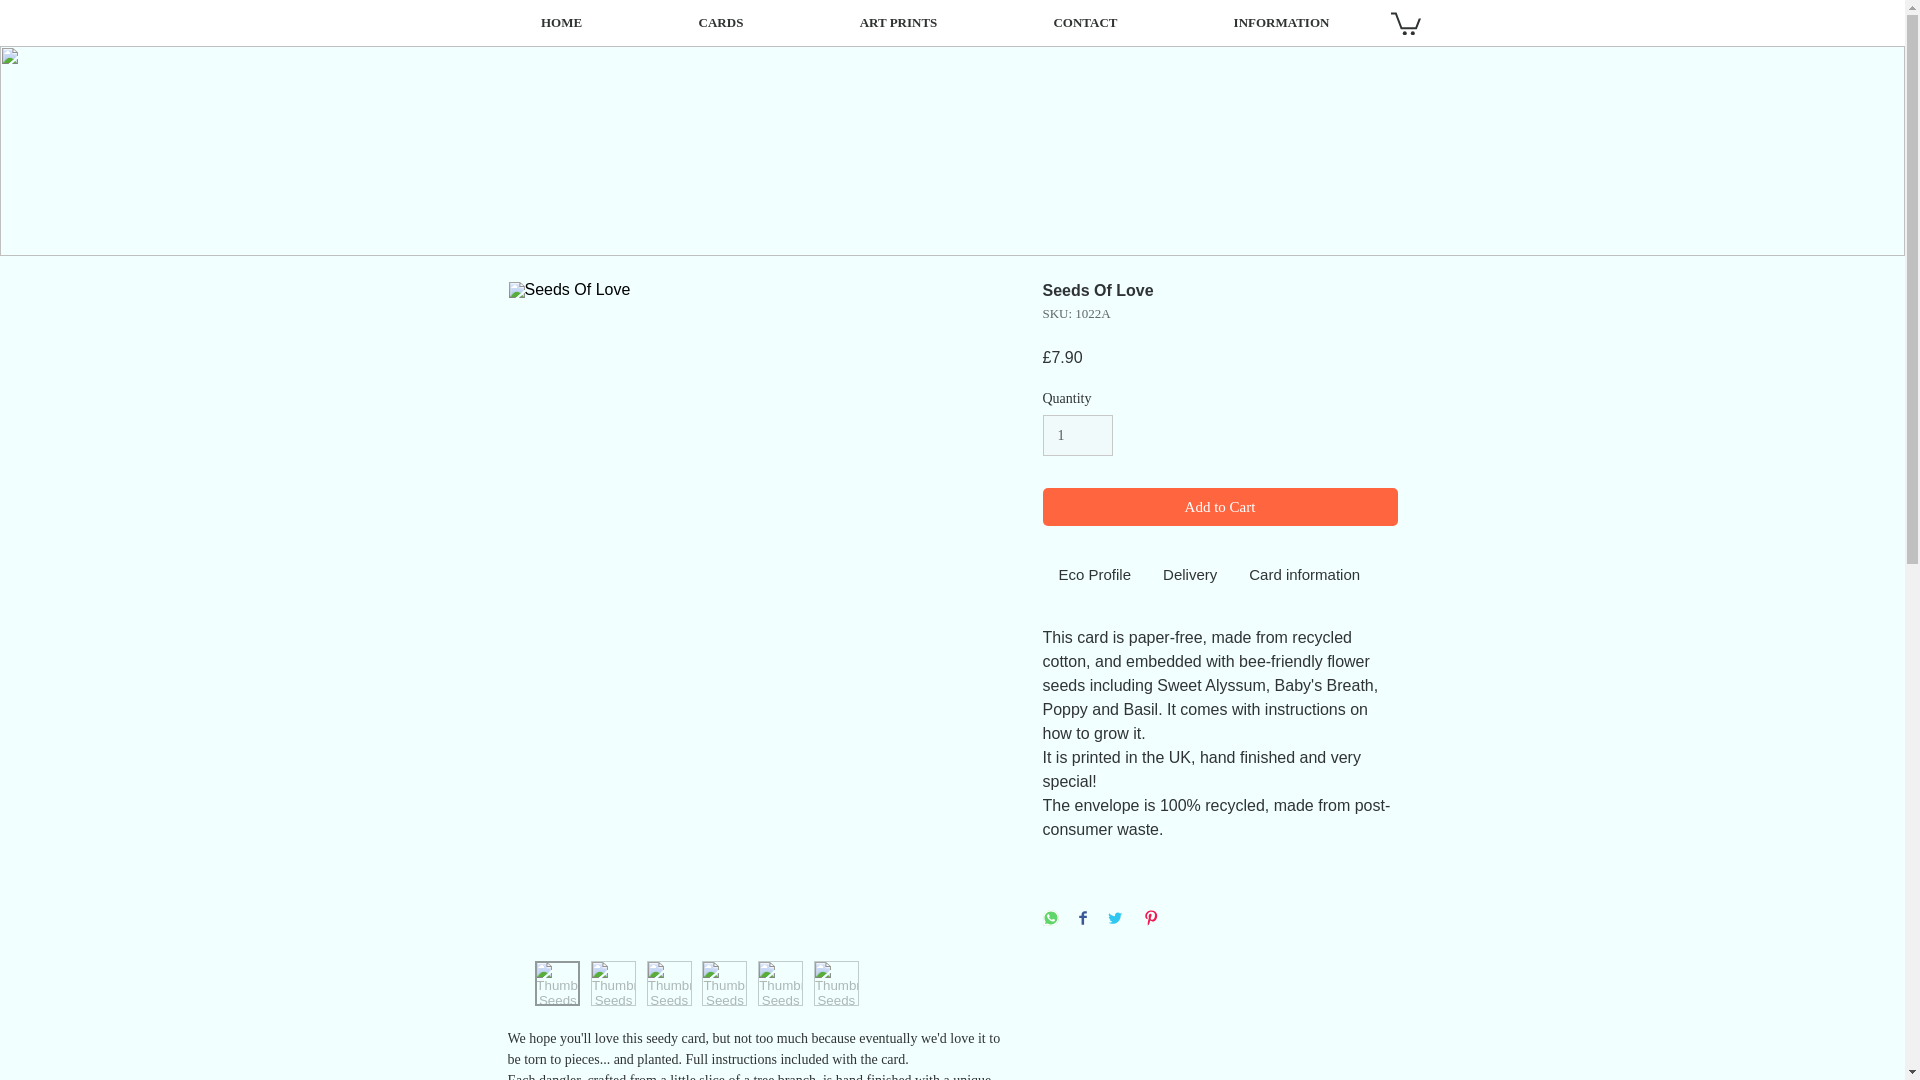 Image resolution: width=1920 pixels, height=1080 pixels. What do you see at coordinates (1304, 576) in the screenshot?
I see `Use right and left arrows to navigate between tabs` at bounding box center [1304, 576].